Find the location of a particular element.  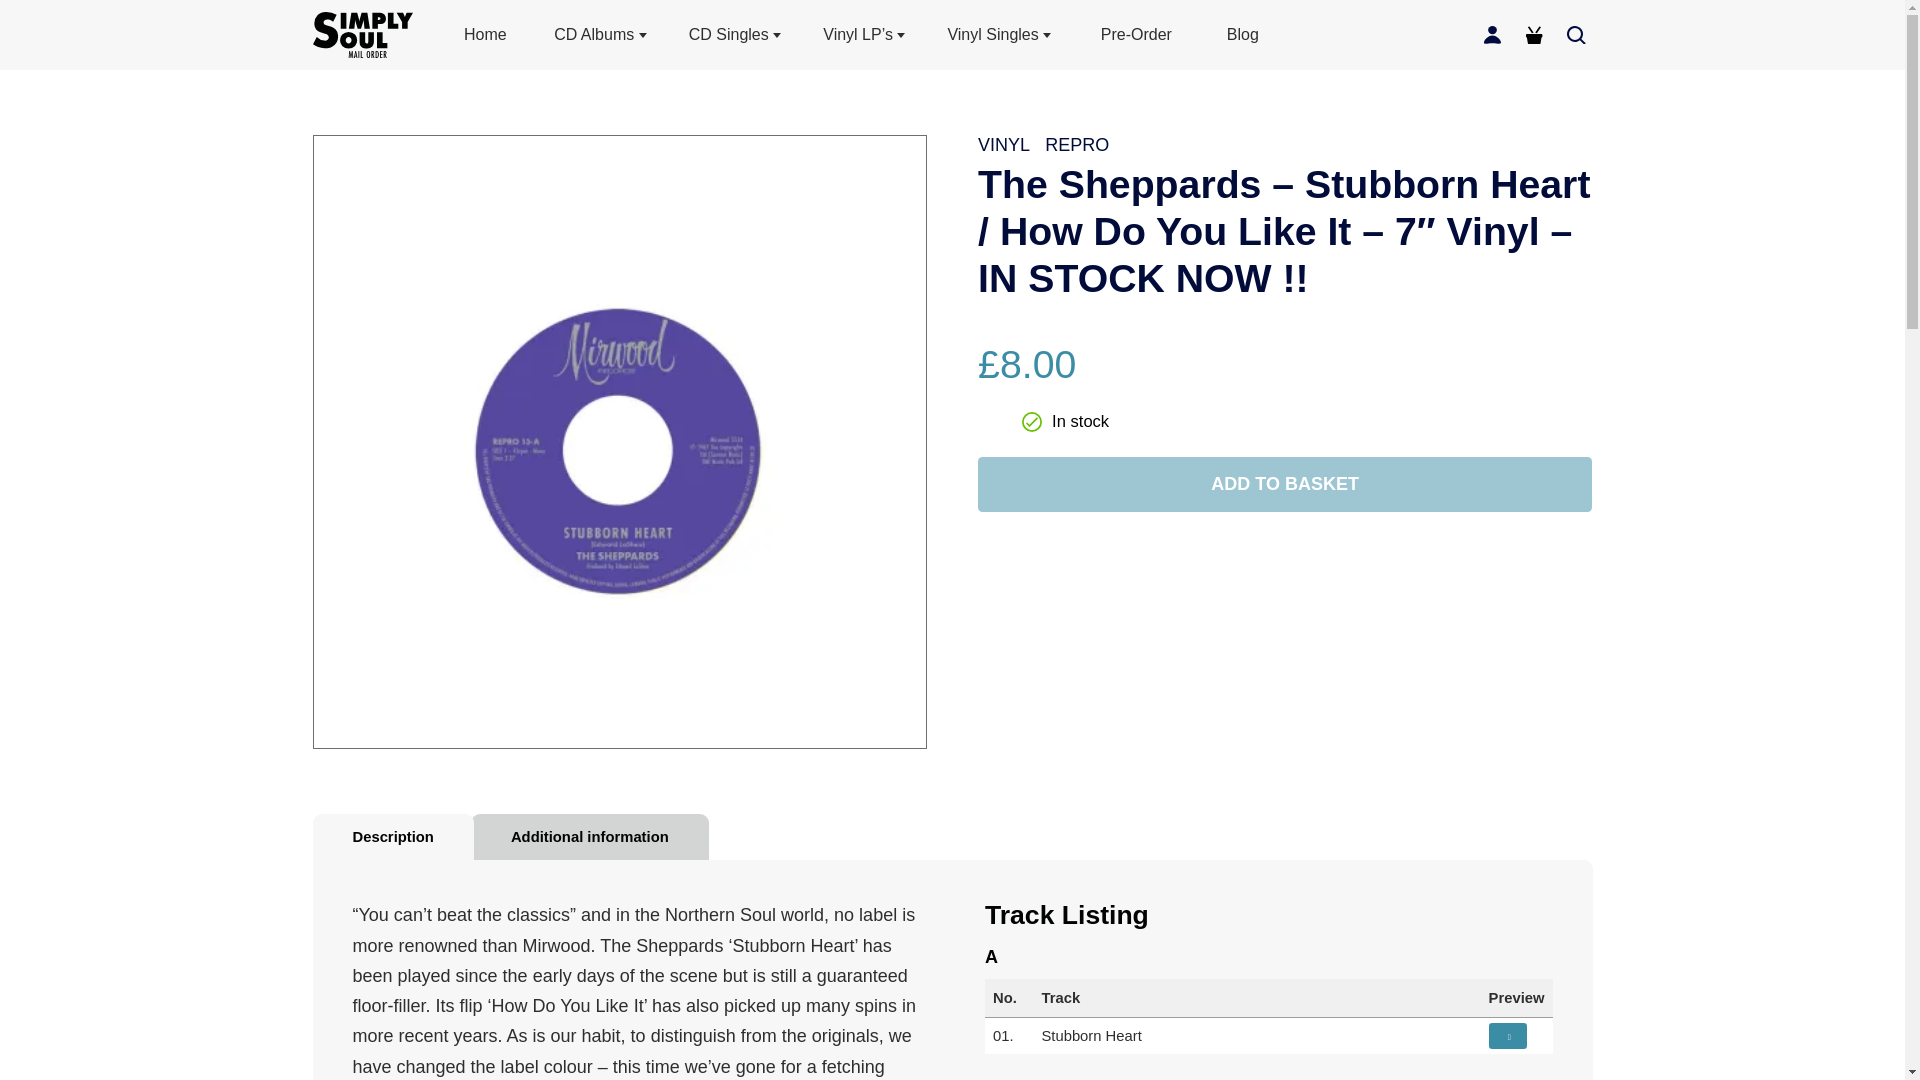

Basket is located at coordinates (1534, 34).